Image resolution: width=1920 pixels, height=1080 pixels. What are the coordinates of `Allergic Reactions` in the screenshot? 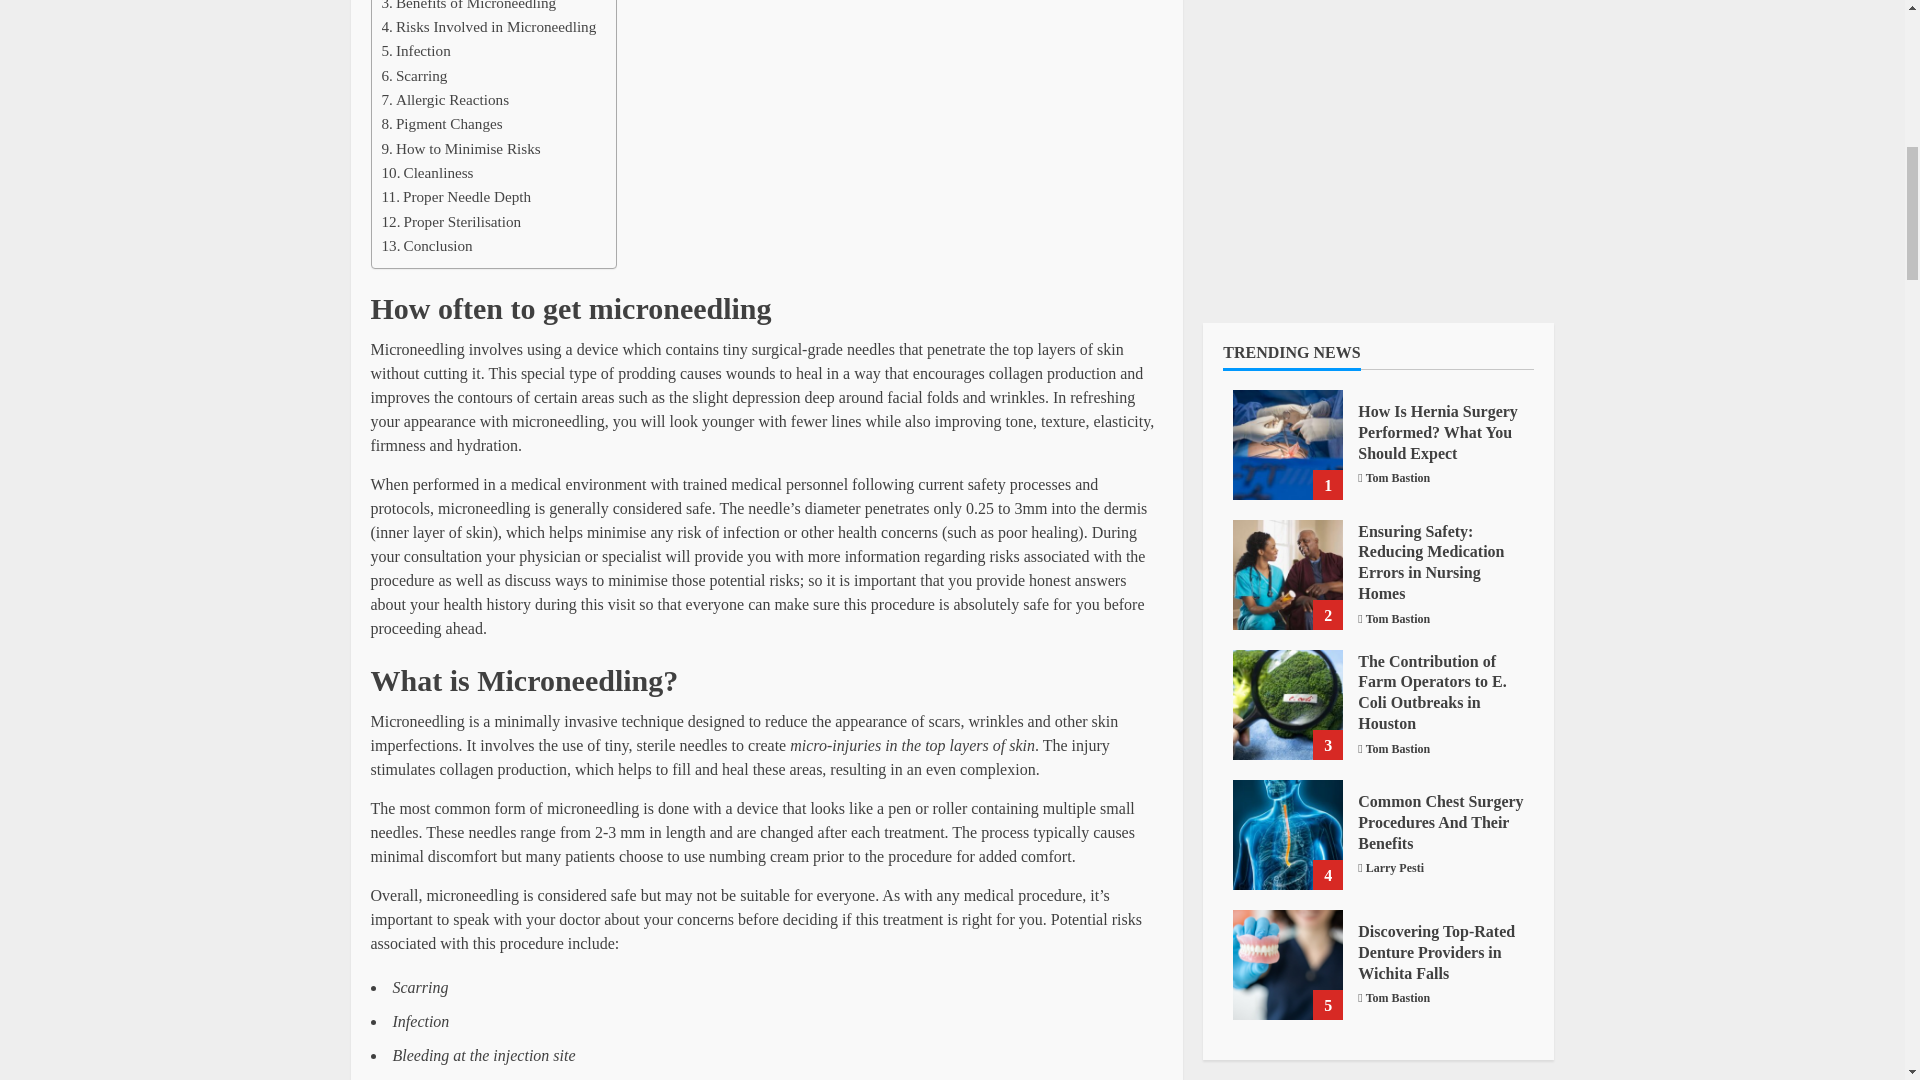 It's located at (446, 100).